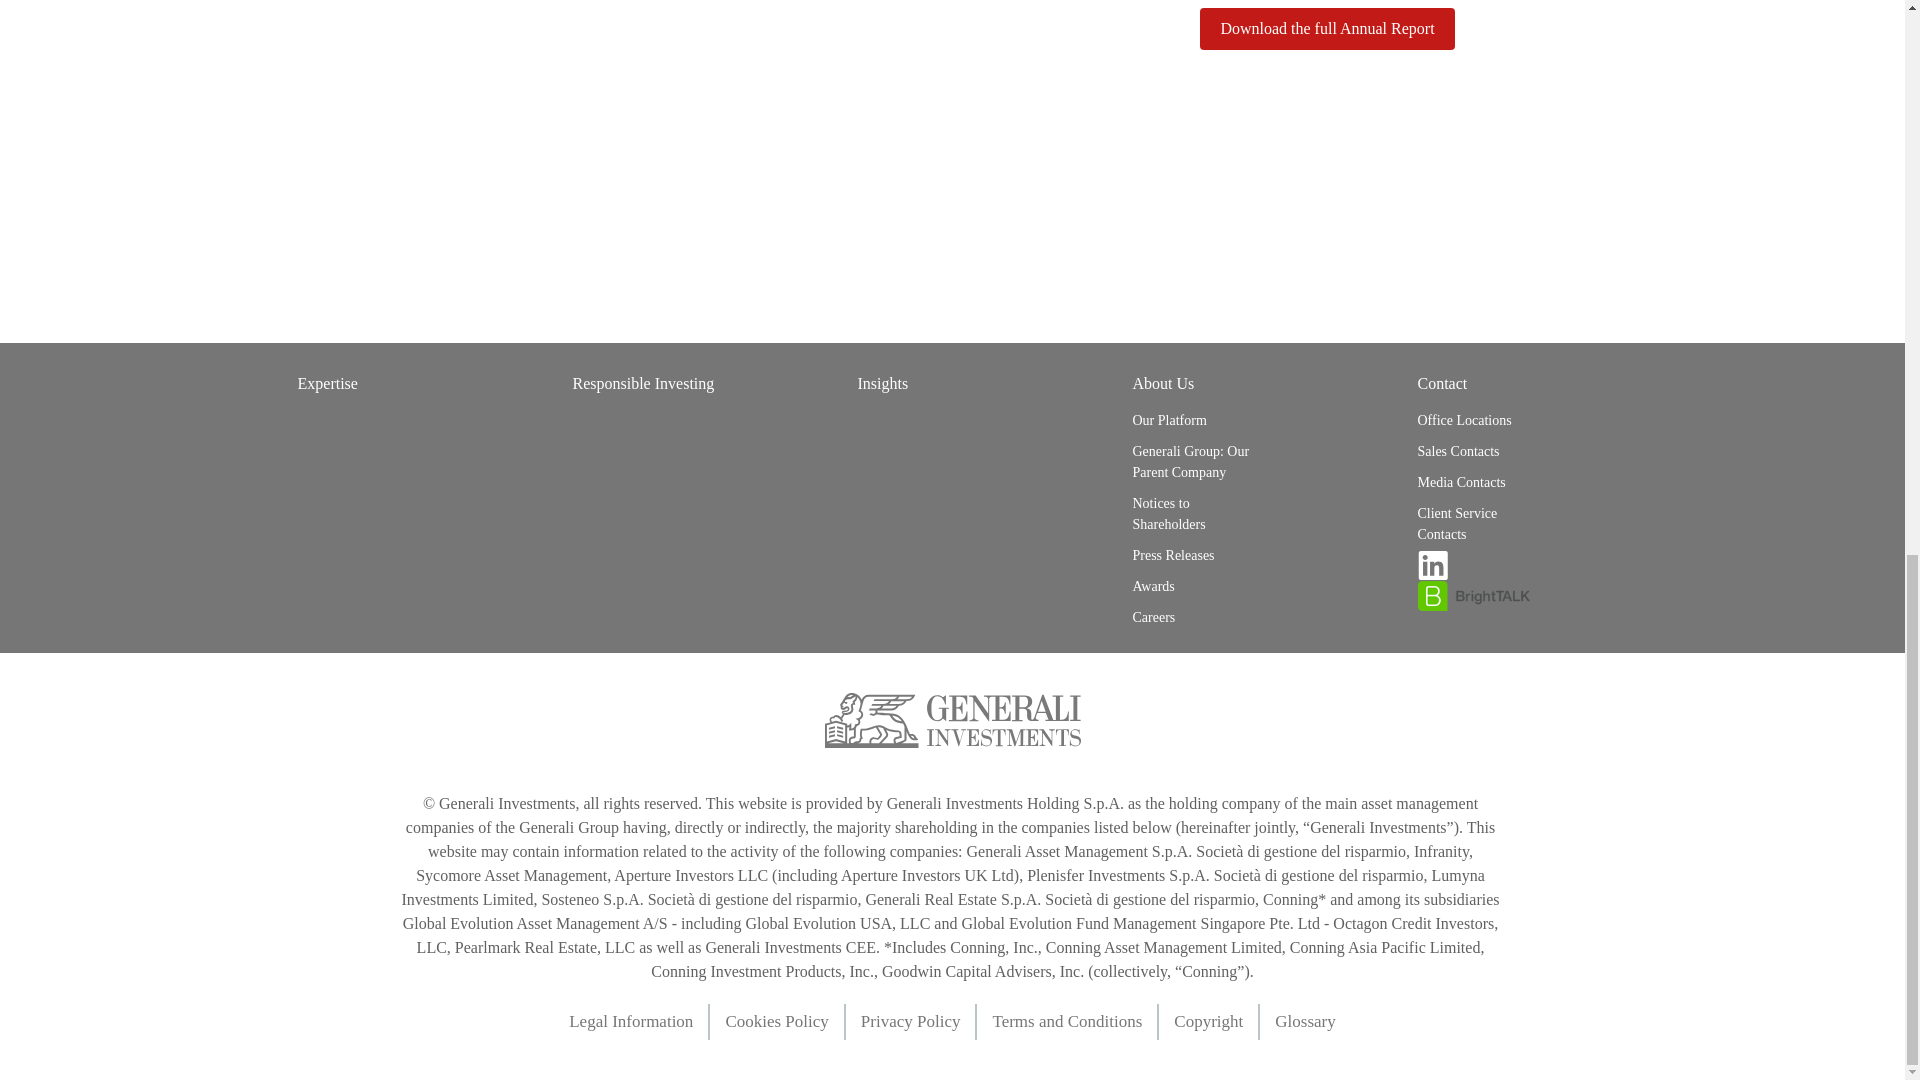  Describe the element at coordinates (327, 384) in the screenshot. I see `Expertise` at that location.